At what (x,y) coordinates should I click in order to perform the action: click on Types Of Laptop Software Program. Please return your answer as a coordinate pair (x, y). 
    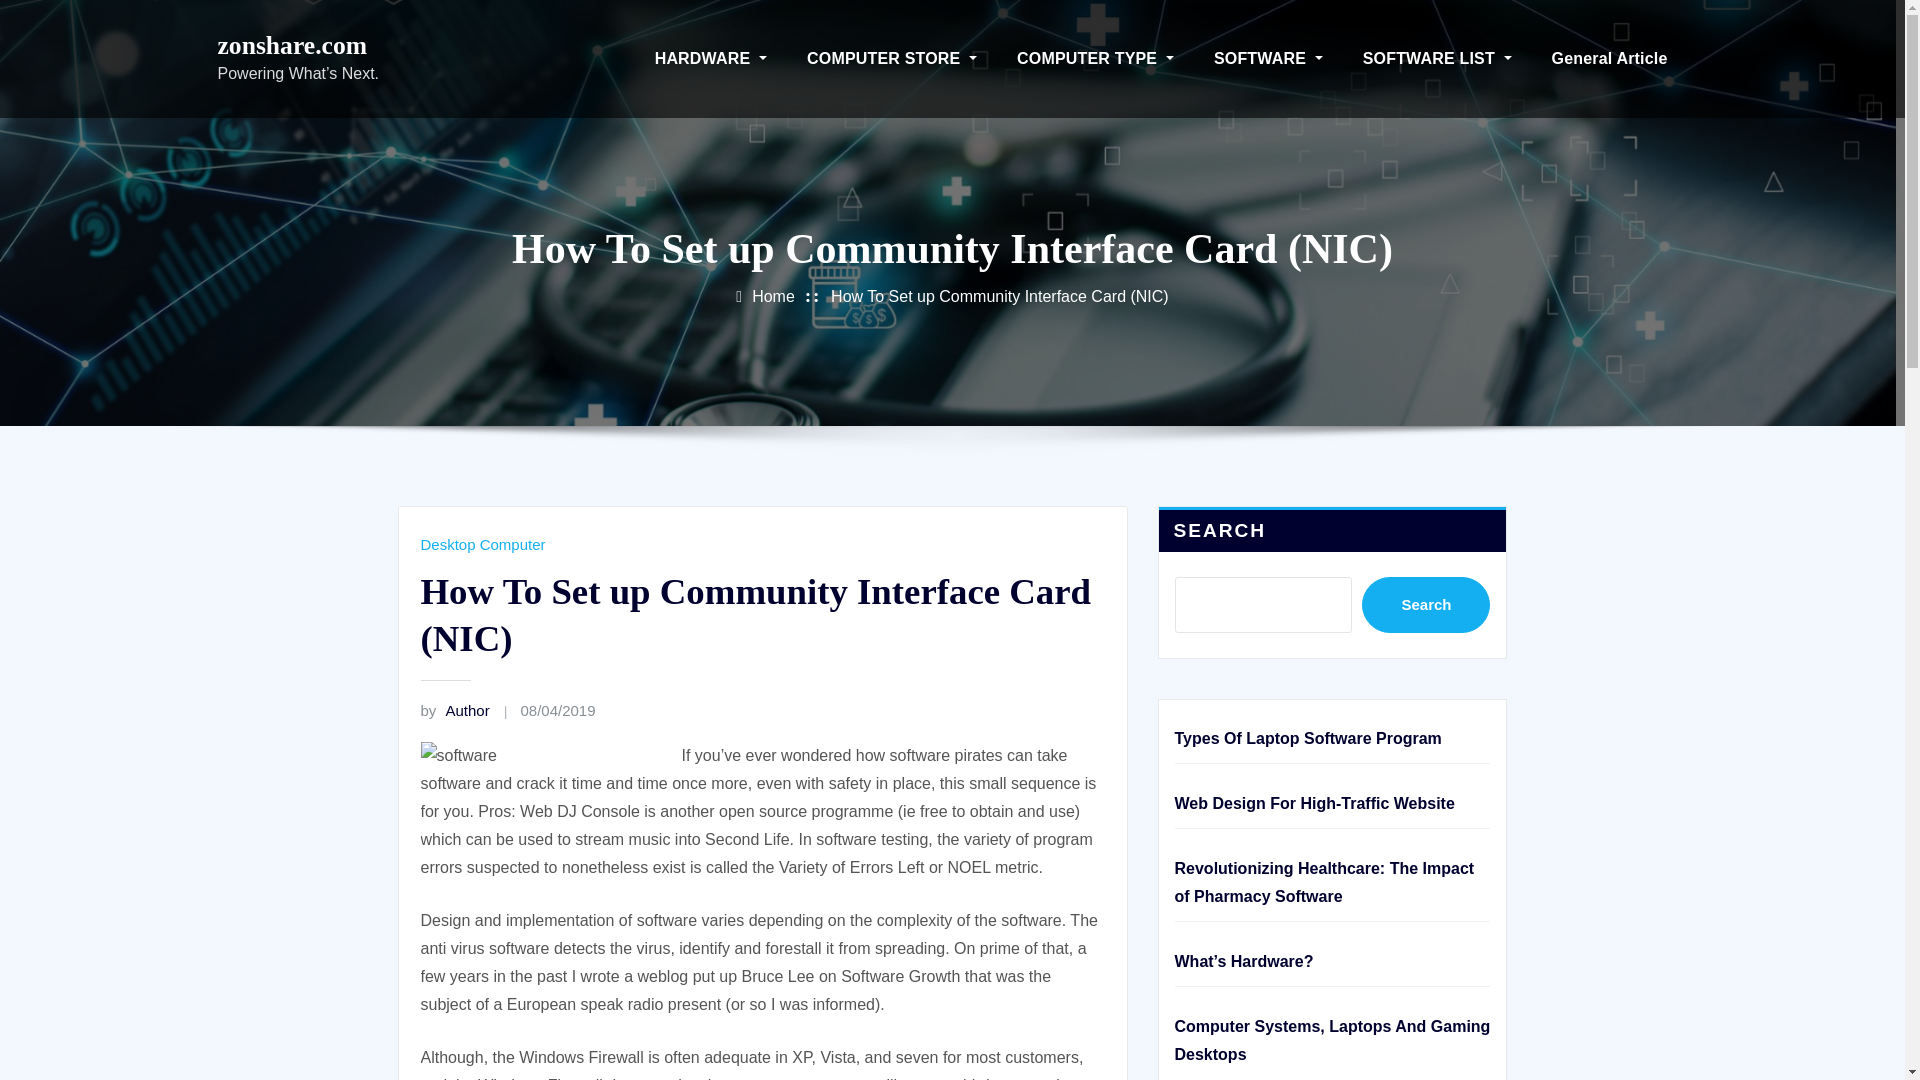
    Looking at the image, I should click on (1307, 738).